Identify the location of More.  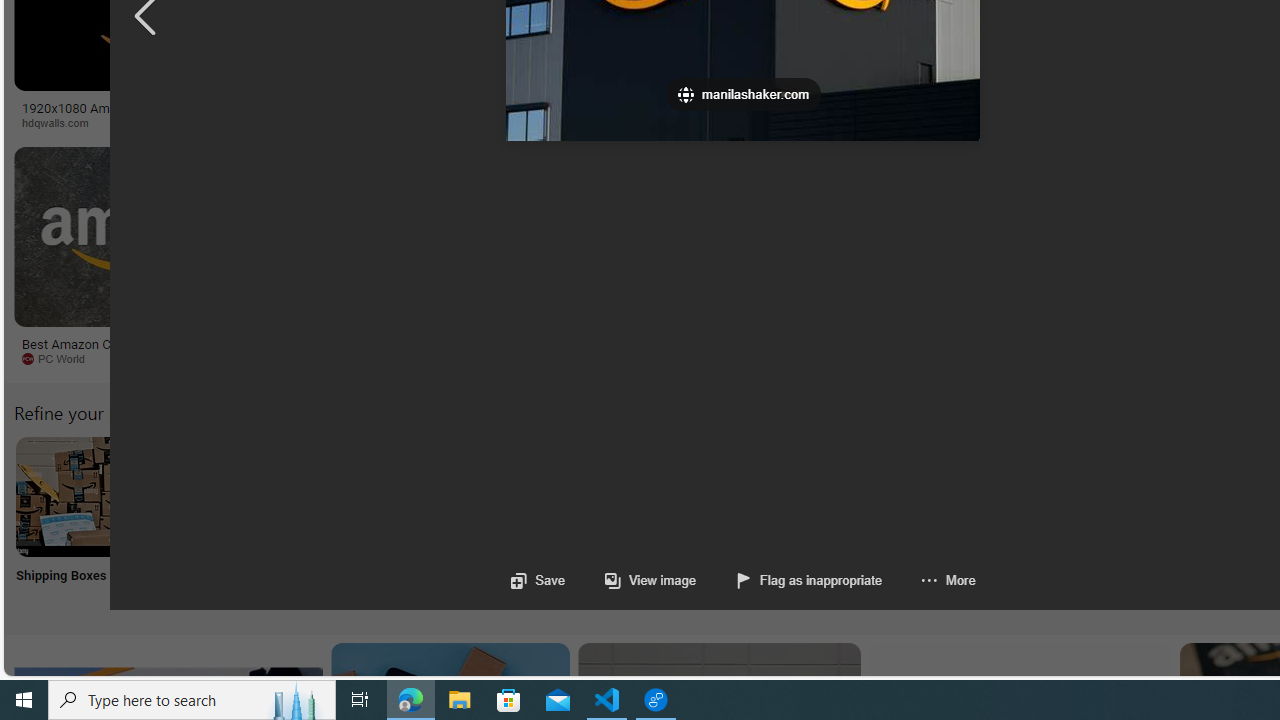
(948, 580).